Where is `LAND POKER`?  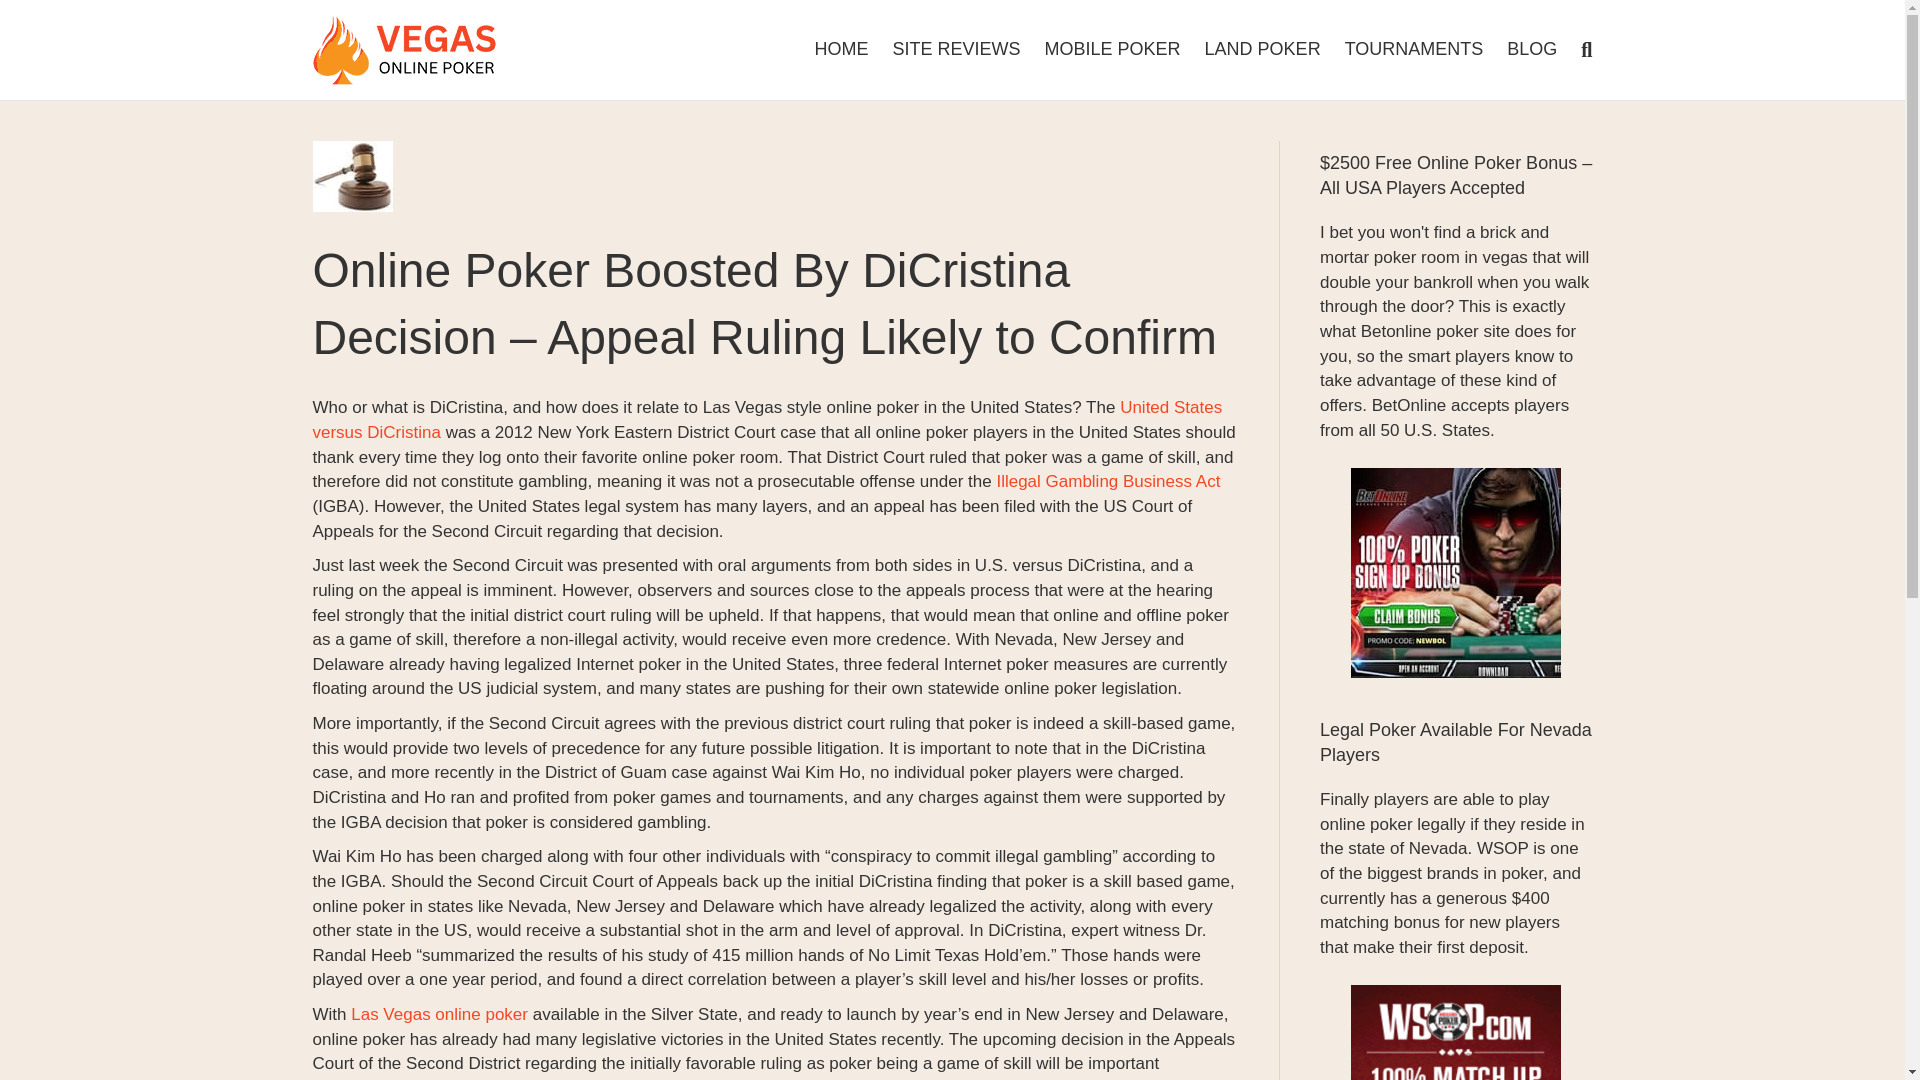 LAND POKER is located at coordinates (1262, 48).